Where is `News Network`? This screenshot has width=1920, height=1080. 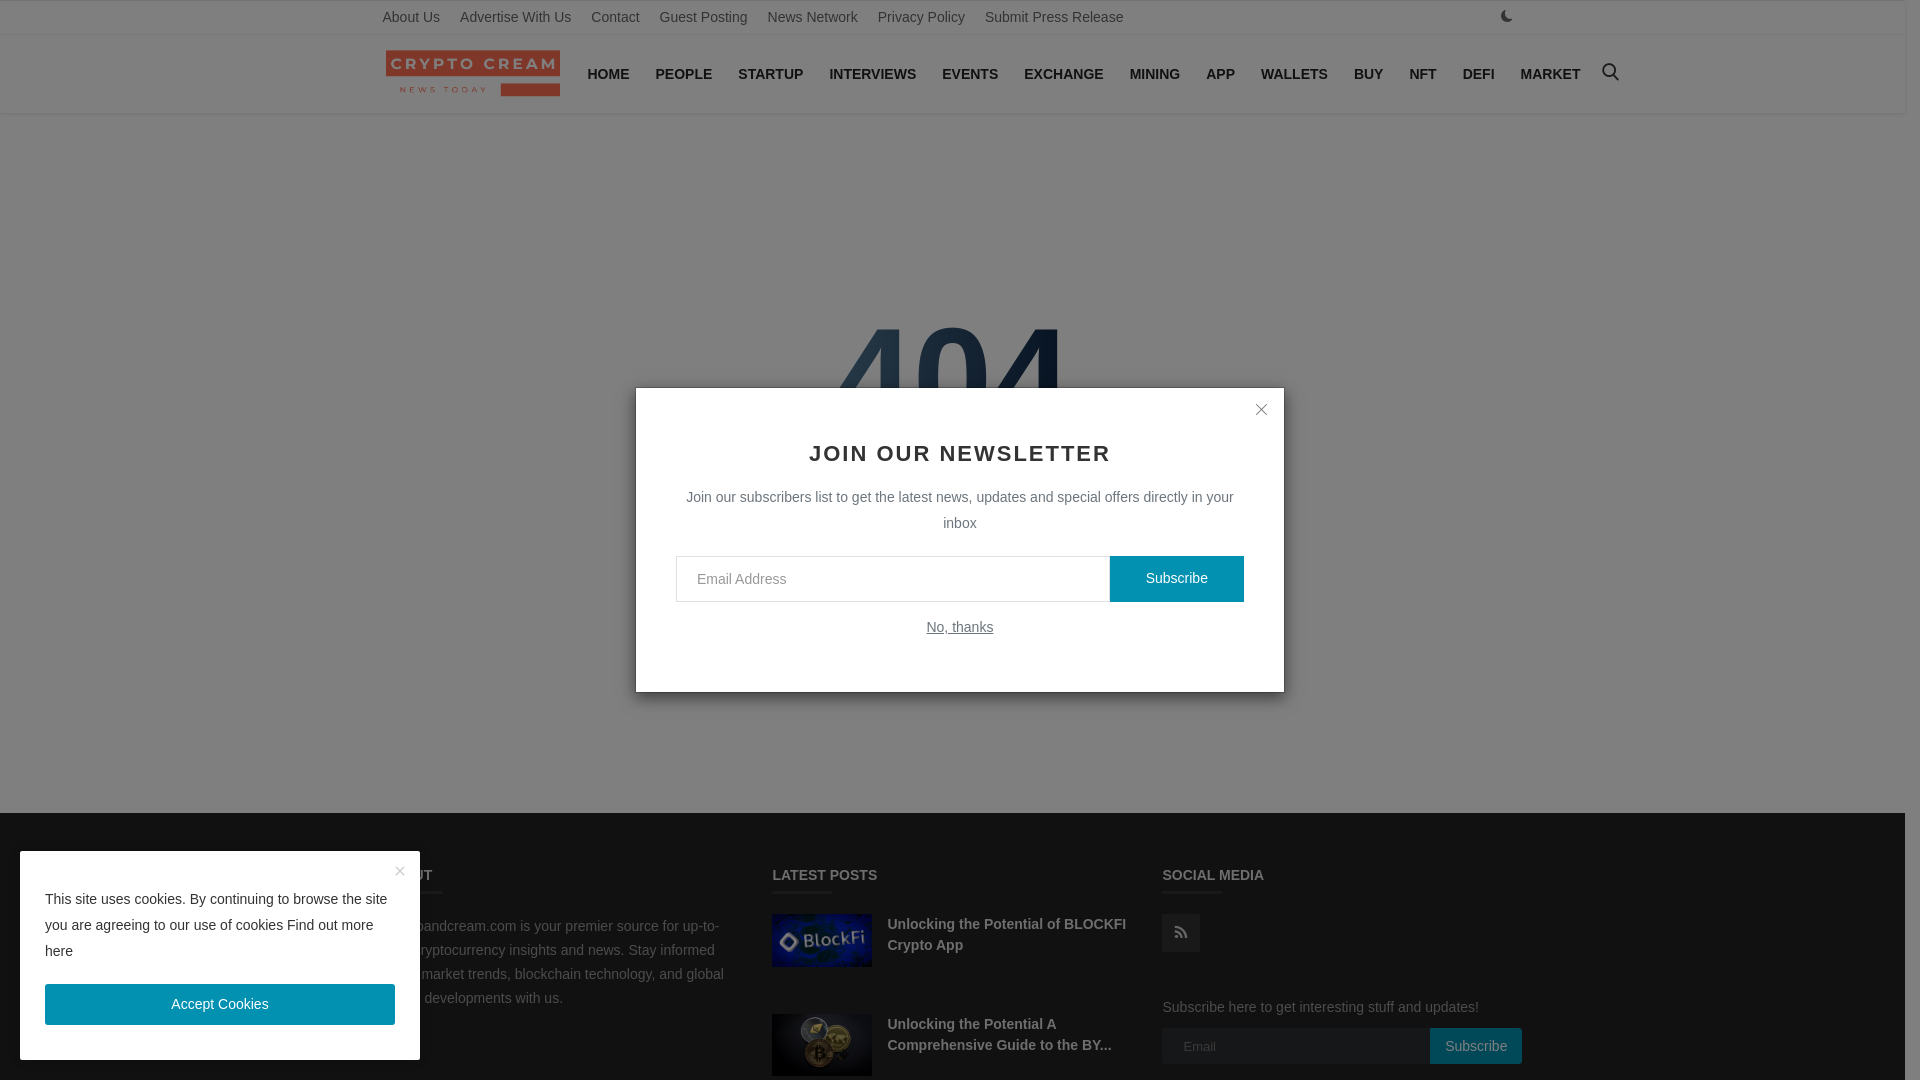 News Network is located at coordinates (812, 17).